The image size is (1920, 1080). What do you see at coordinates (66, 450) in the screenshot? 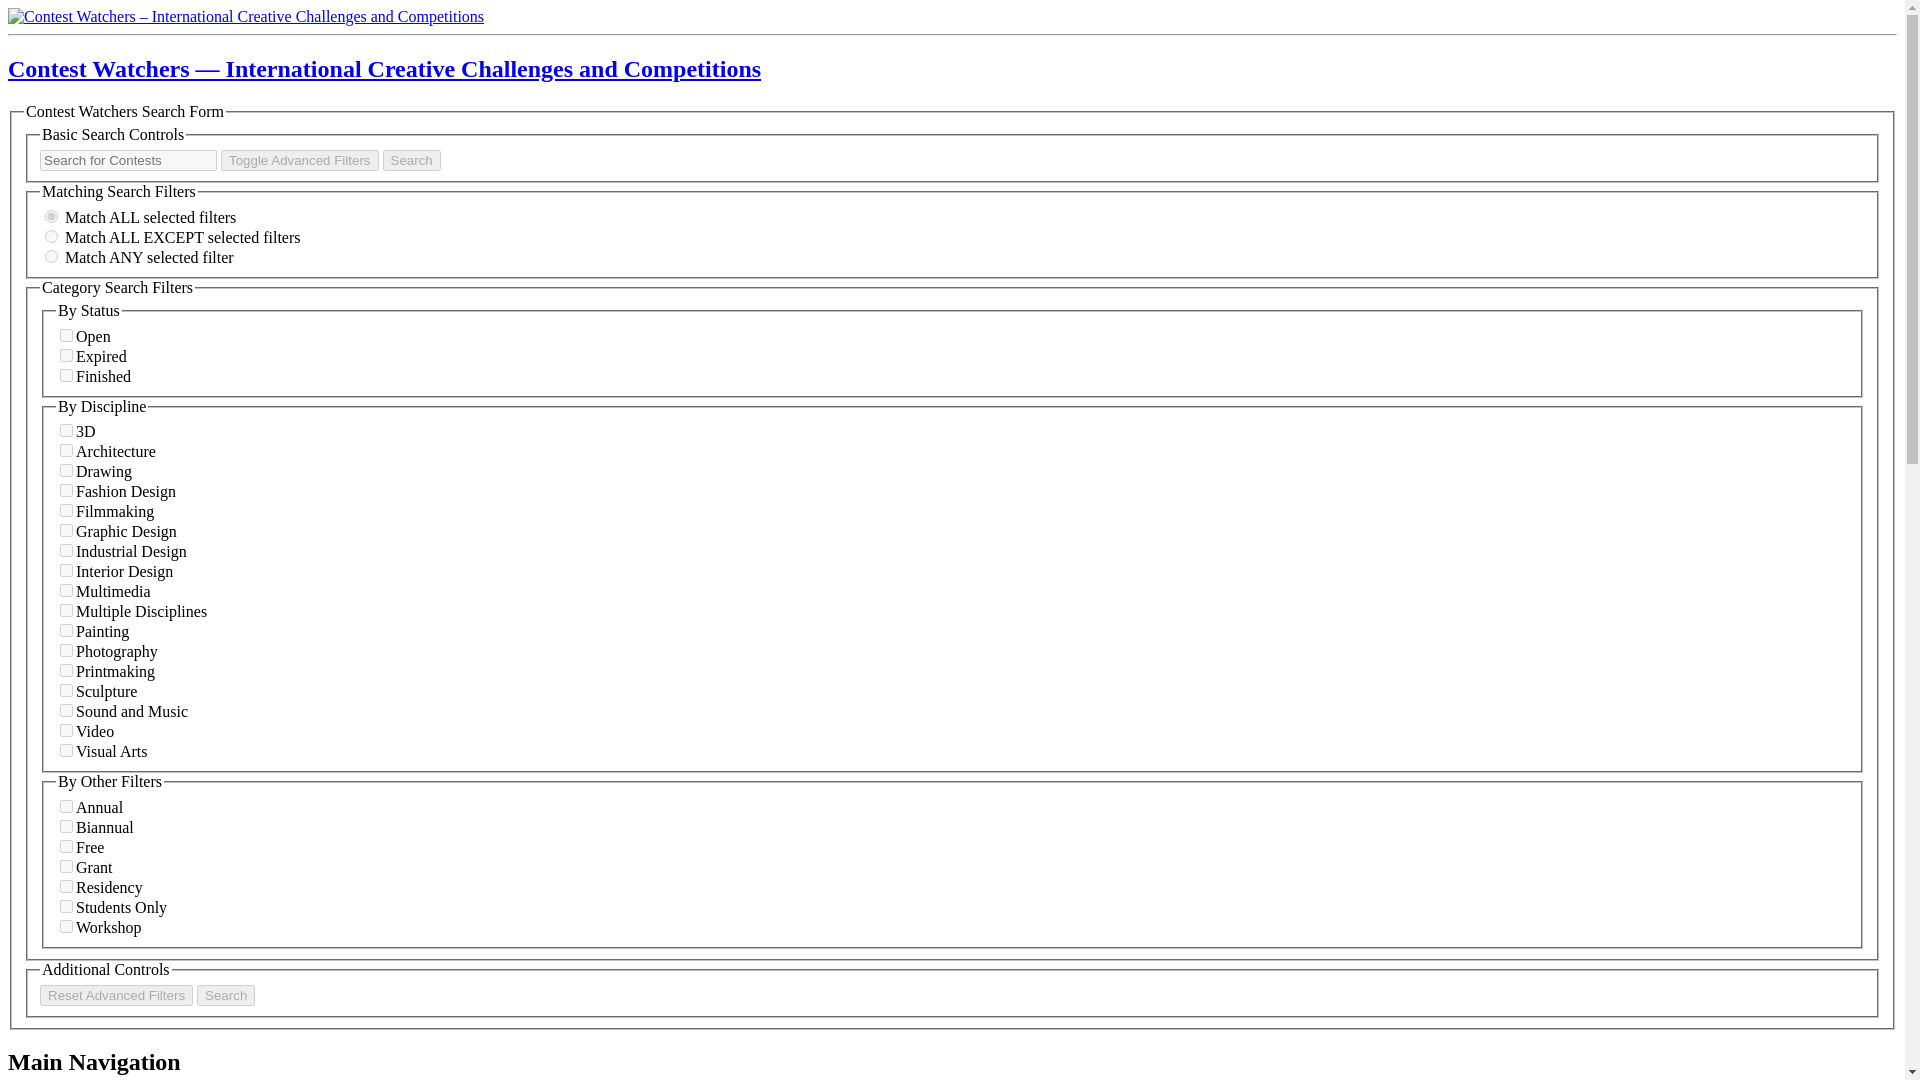
I see `119` at bounding box center [66, 450].